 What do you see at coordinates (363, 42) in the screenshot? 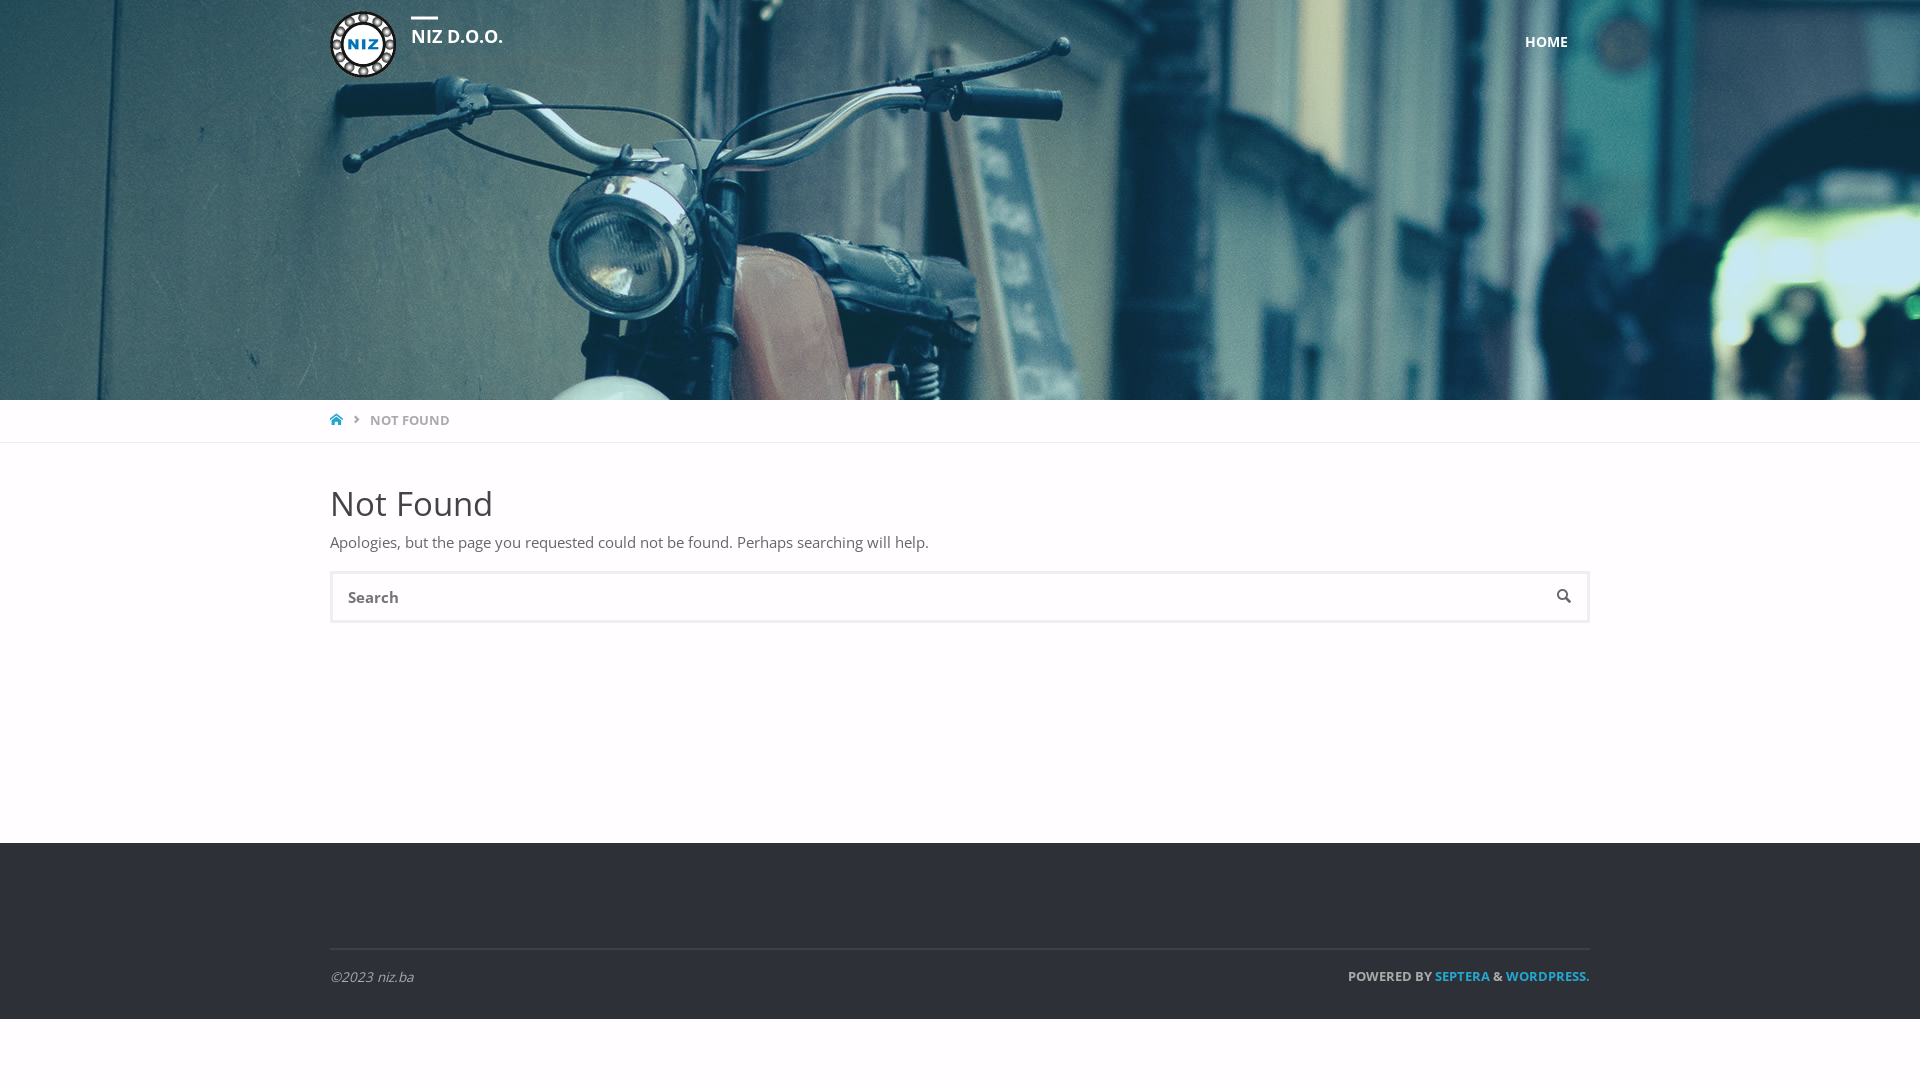
I see `NIZ d.o.o.` at bounding box center [363, 42].